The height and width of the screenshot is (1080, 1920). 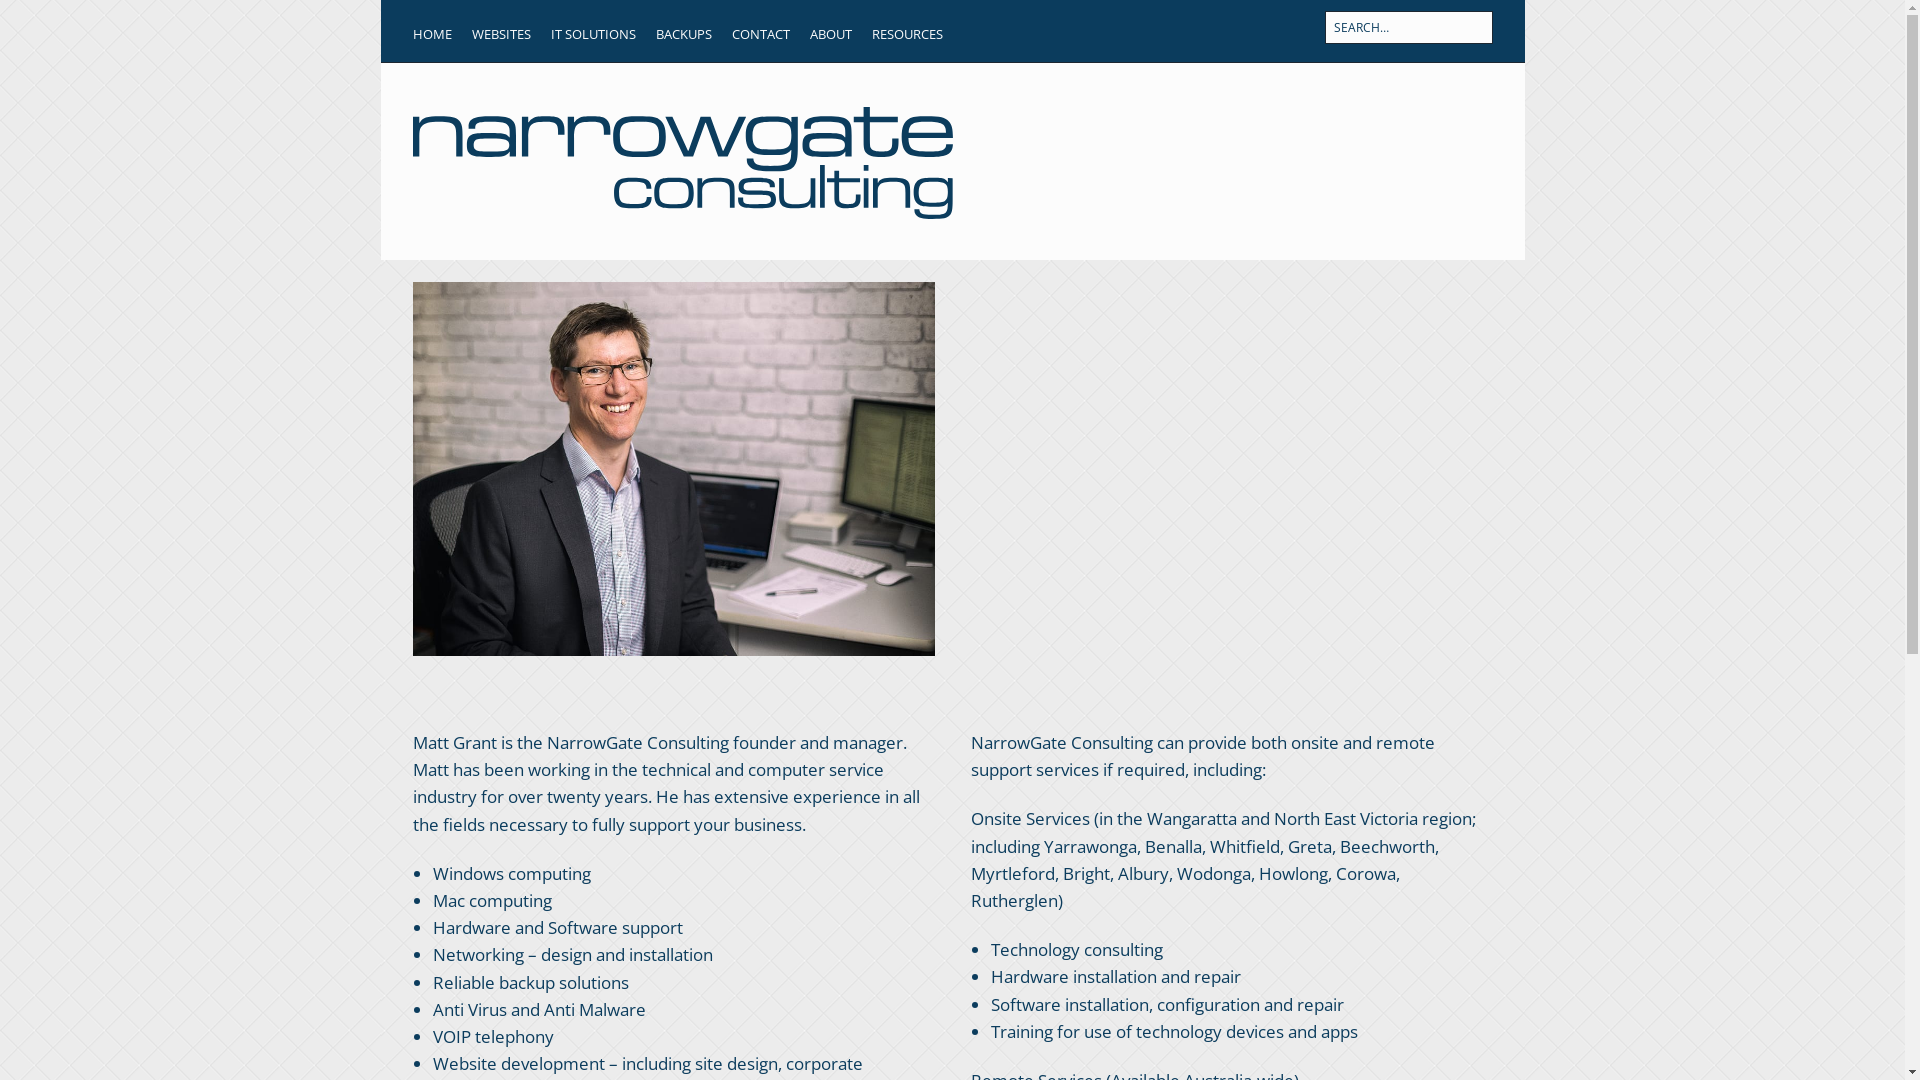 What do you see at coordinates (908, 34) in the screenshot?
I see `RESOURCES` at bounding box center [908, 34].